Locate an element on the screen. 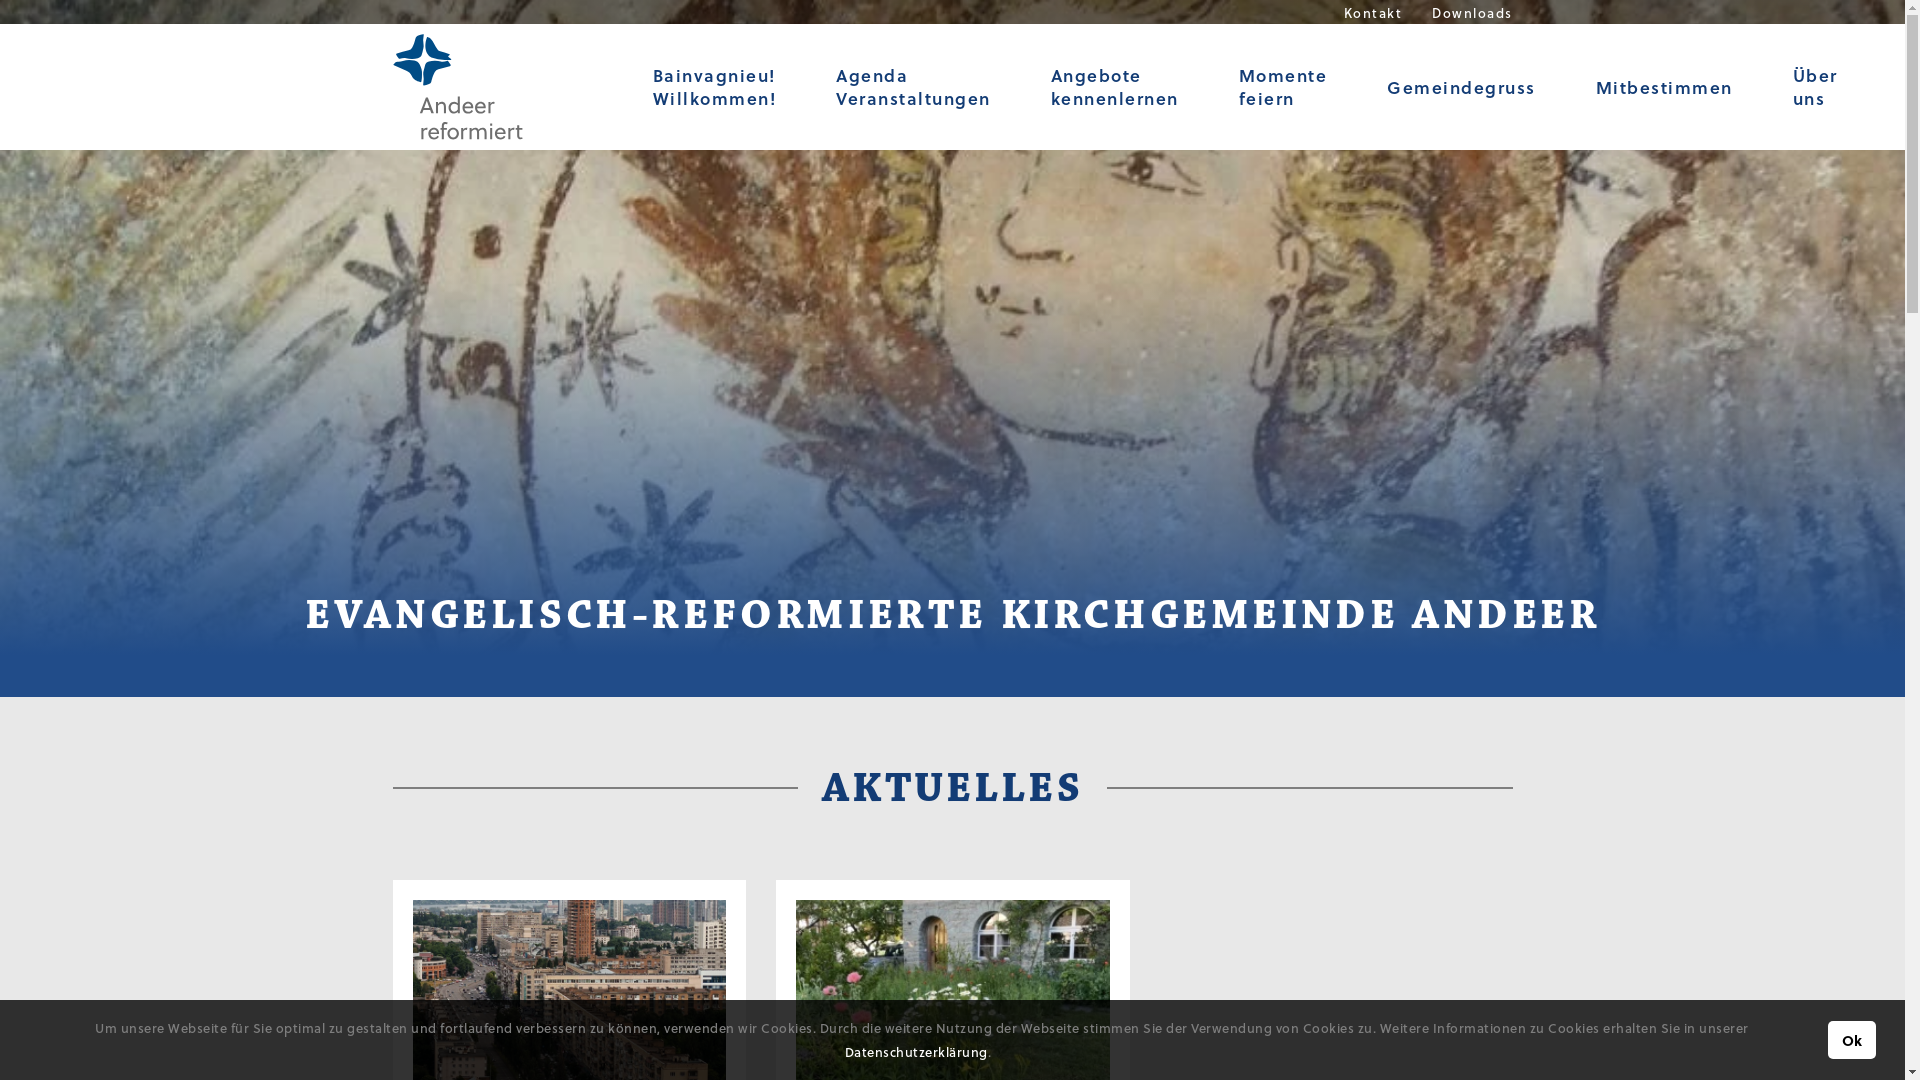 The height and width of the screenshot is (1080, 1920). Gemeindegruss is located at coordinates (1462, 87).